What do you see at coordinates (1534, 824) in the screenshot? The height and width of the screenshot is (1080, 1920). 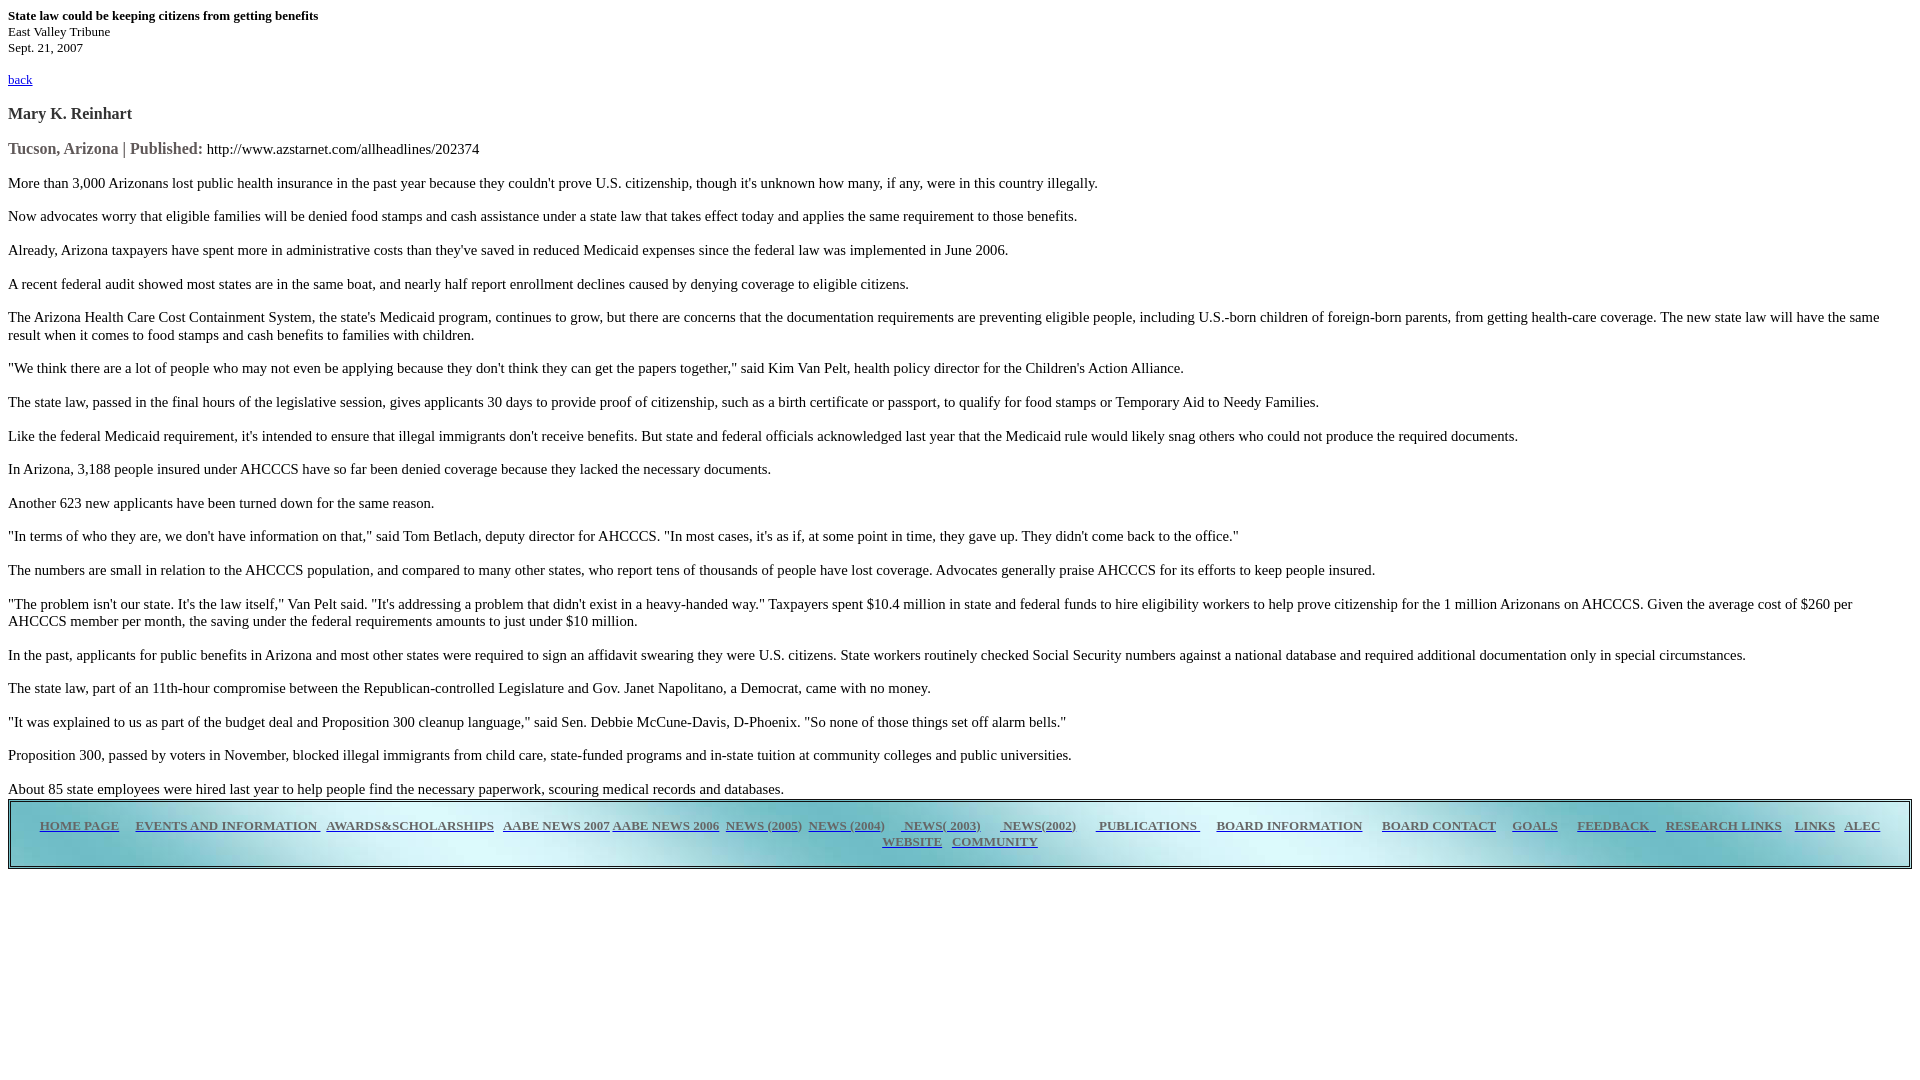 I see `GOALS` at bounding box center [1534, 824].